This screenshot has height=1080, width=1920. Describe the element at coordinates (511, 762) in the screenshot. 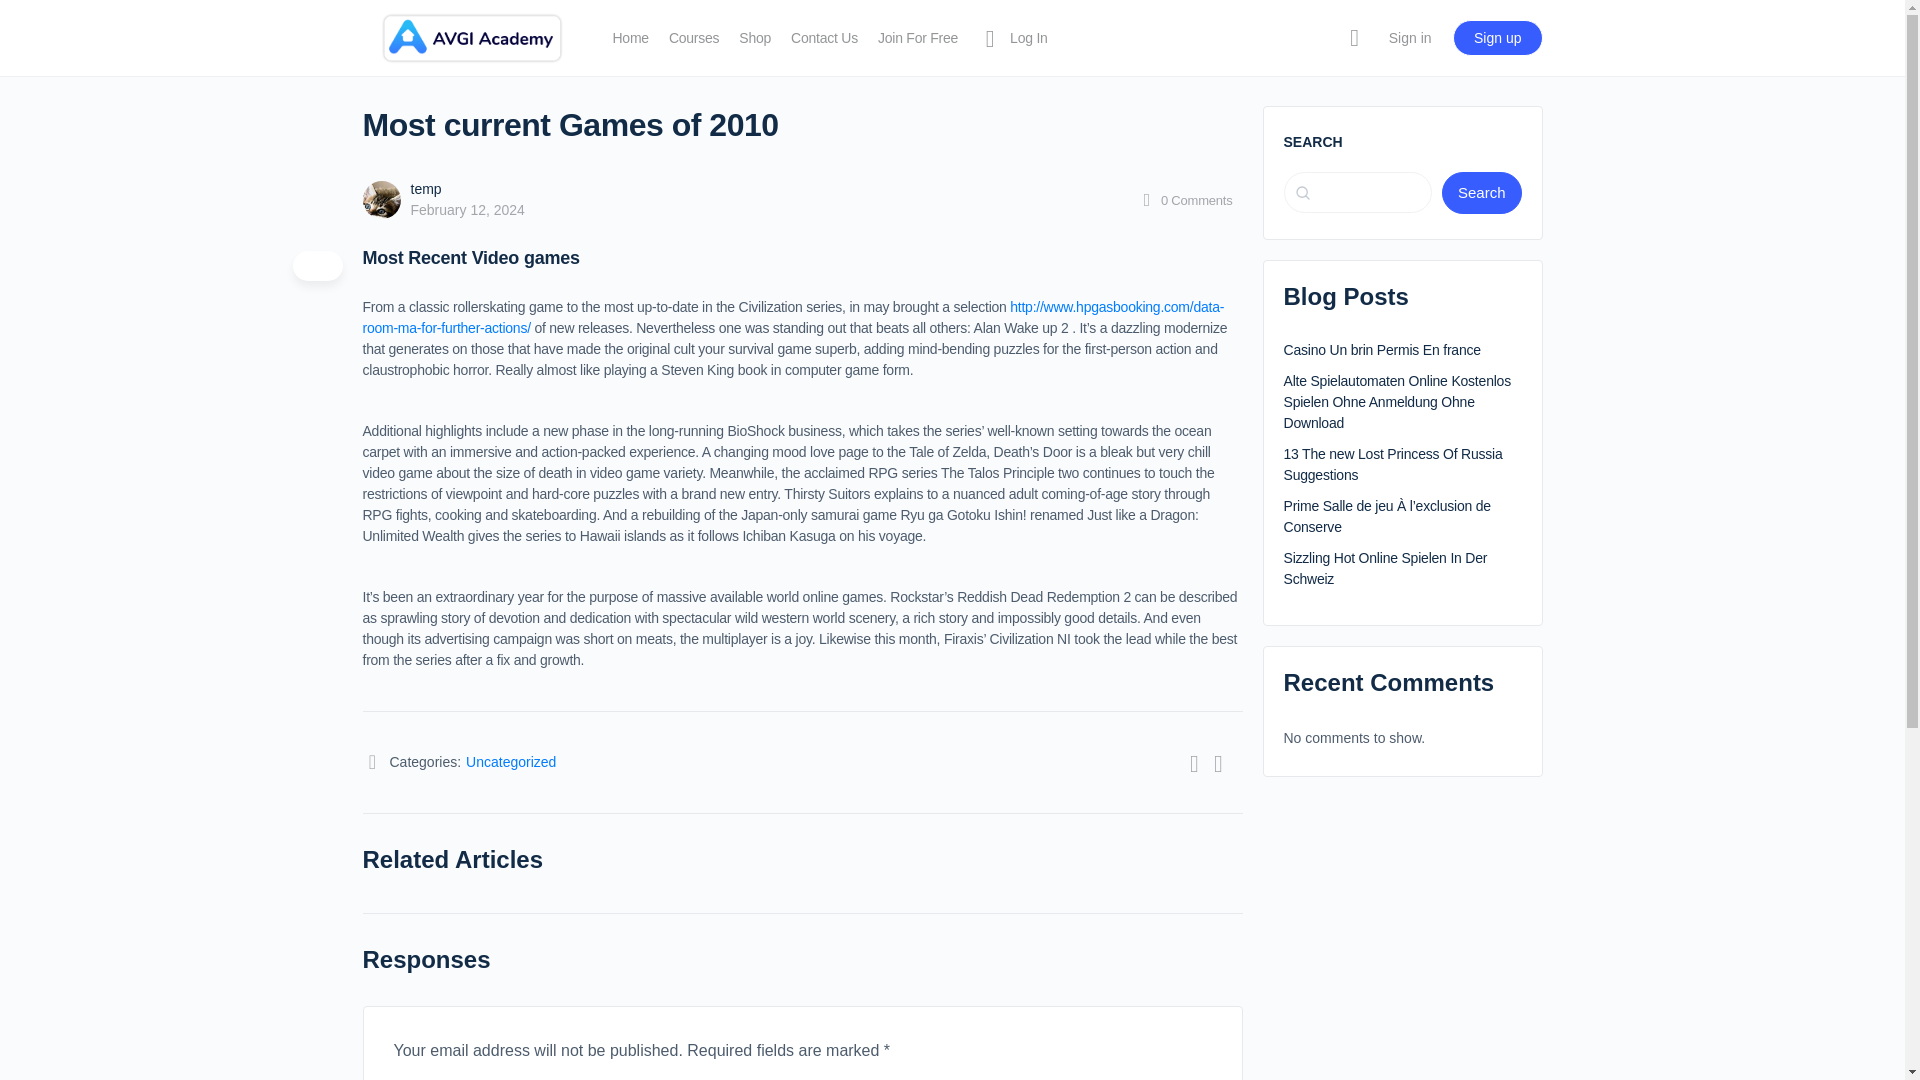

I see `Uncategorized` at that location.